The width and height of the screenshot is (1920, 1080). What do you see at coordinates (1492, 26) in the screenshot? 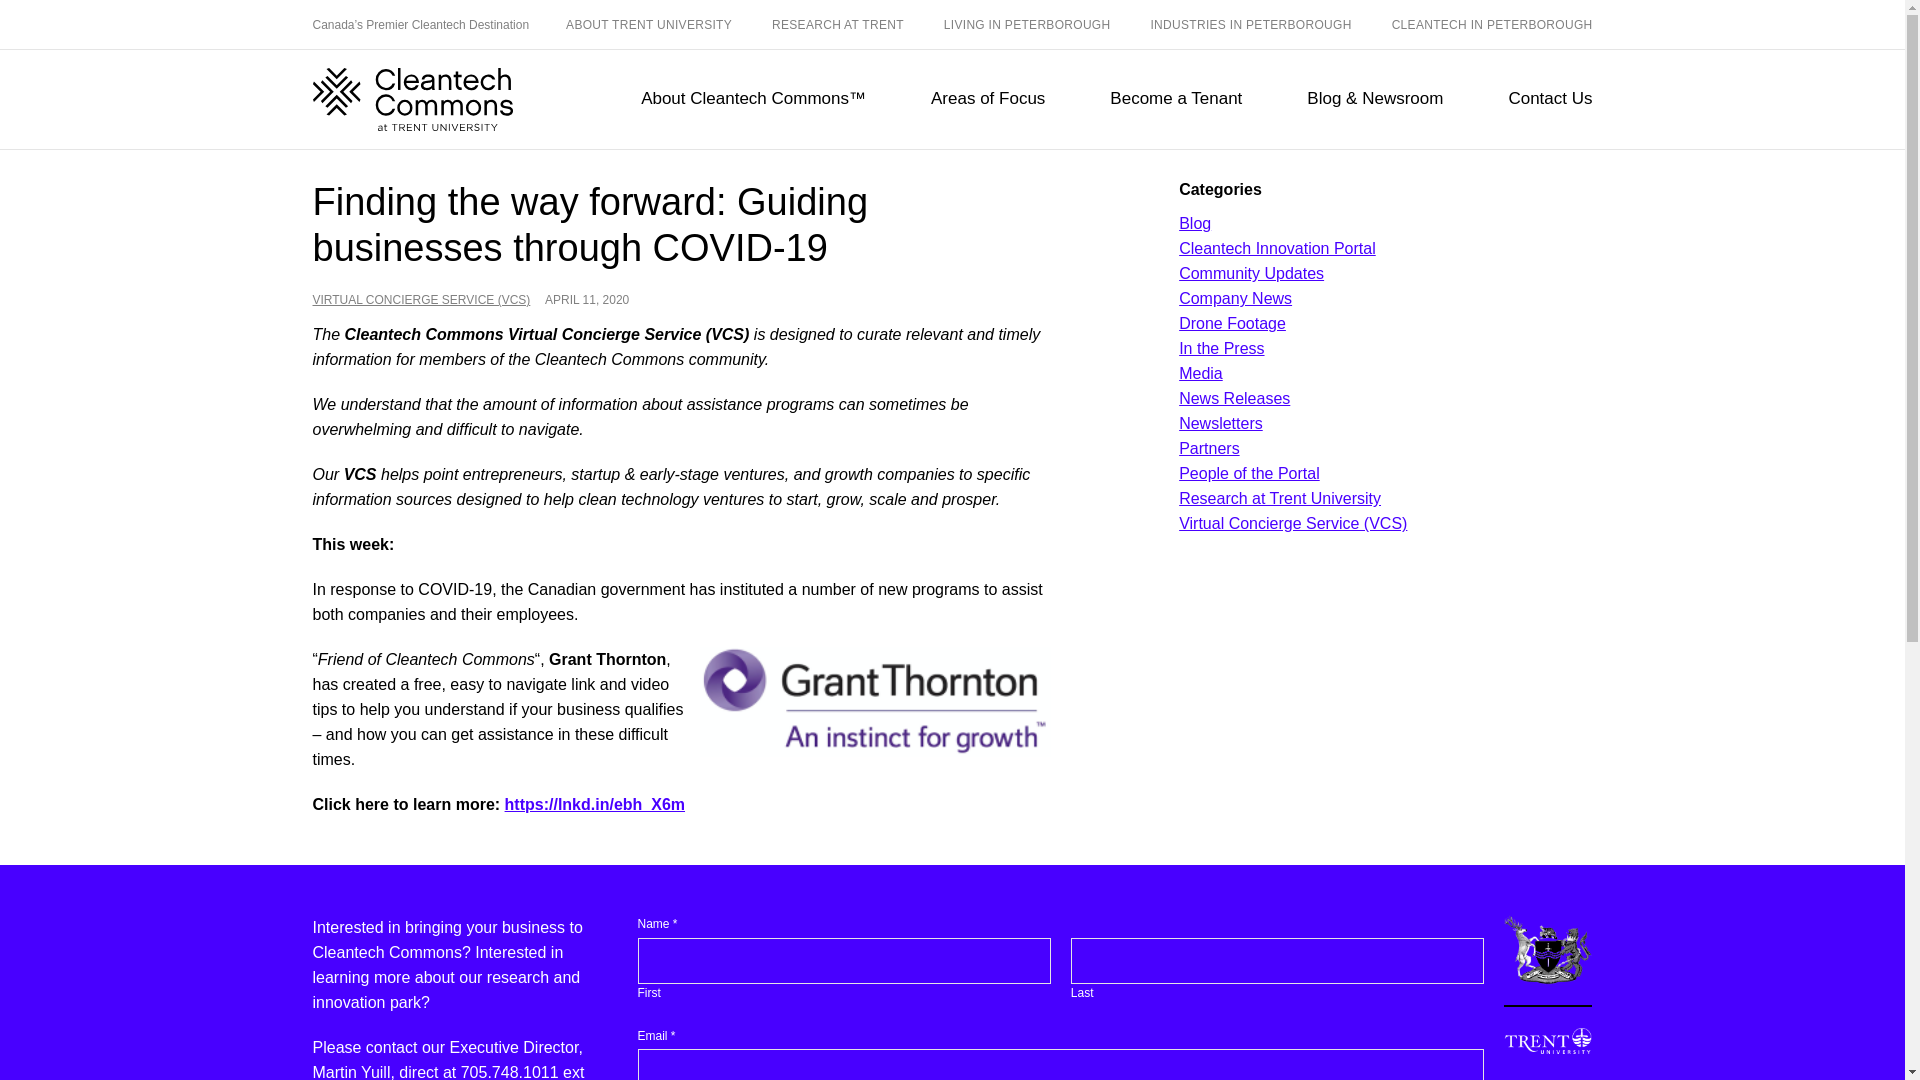
I see `CLEANTECH IN PETERBOROUGH` at bounding box center [1492, 26].